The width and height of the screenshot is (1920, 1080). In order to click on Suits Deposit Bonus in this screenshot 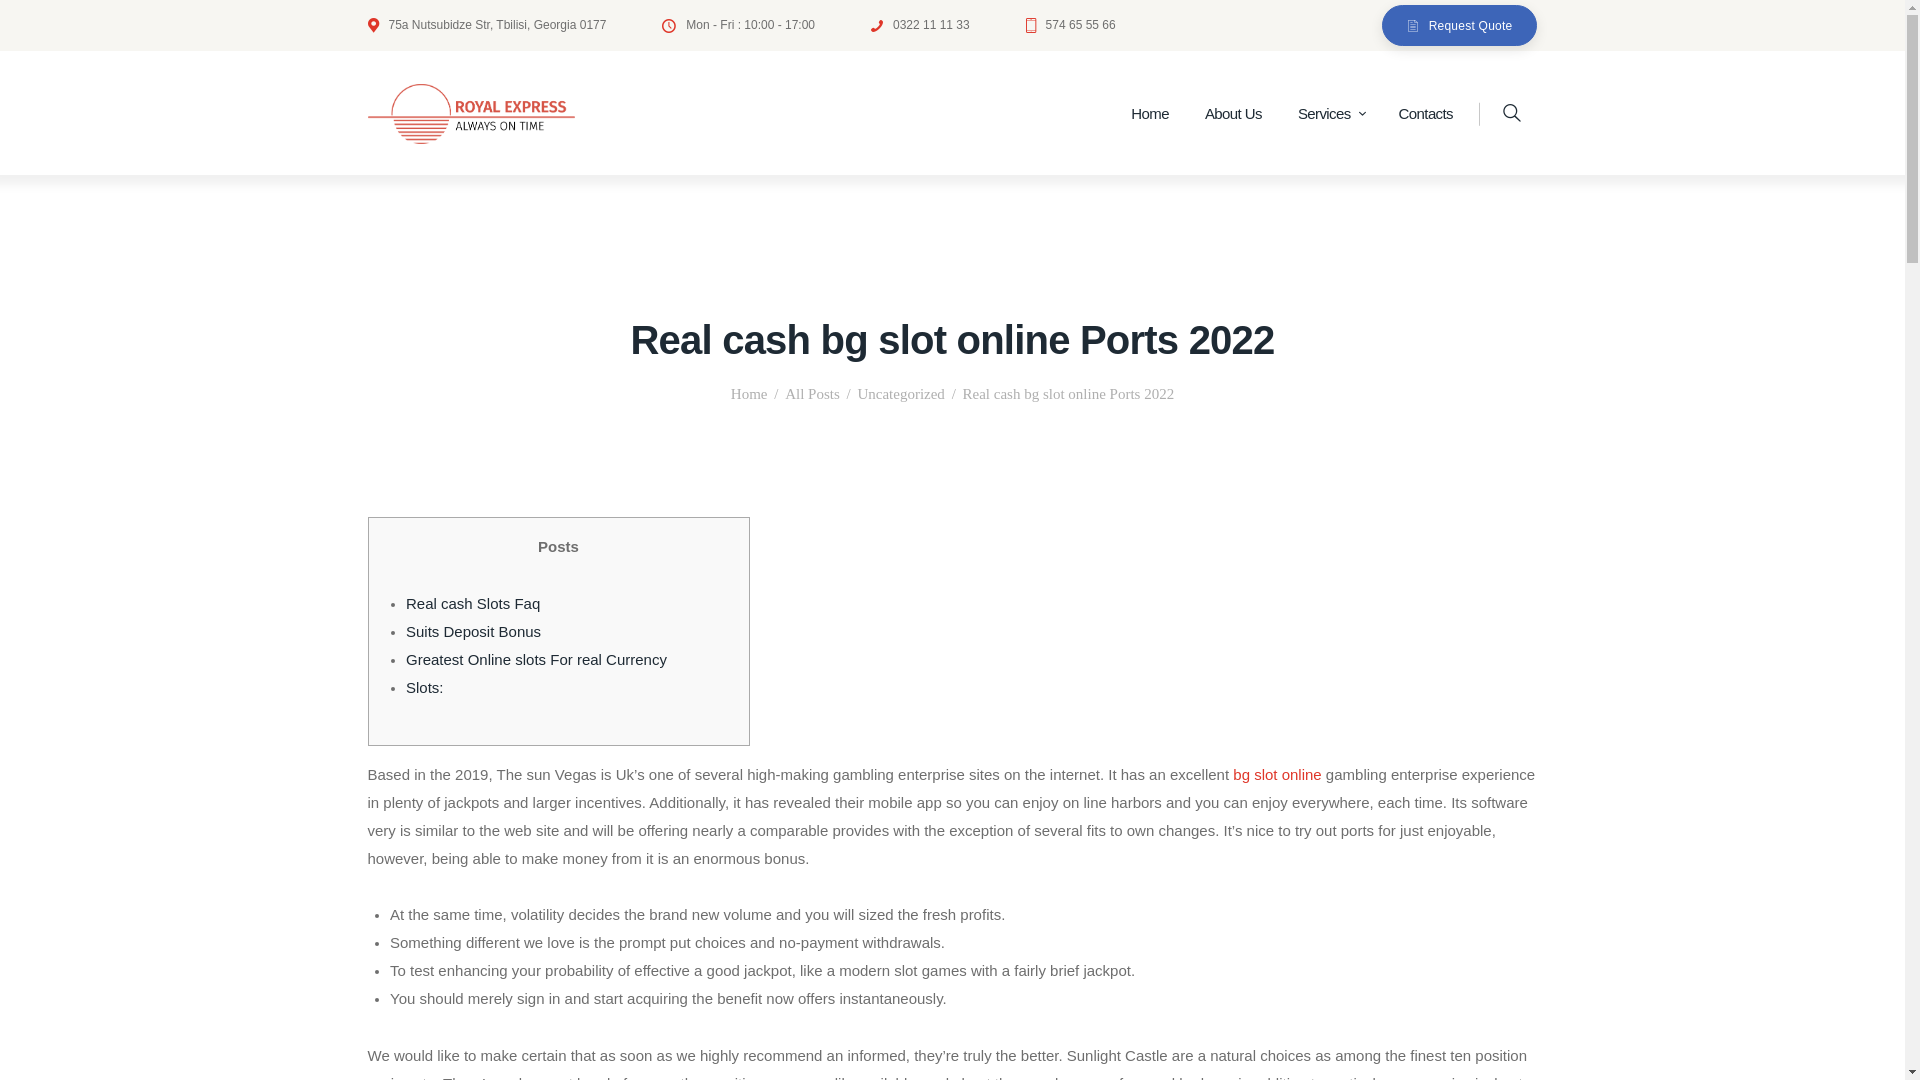, I will do `click(473, 632)`.